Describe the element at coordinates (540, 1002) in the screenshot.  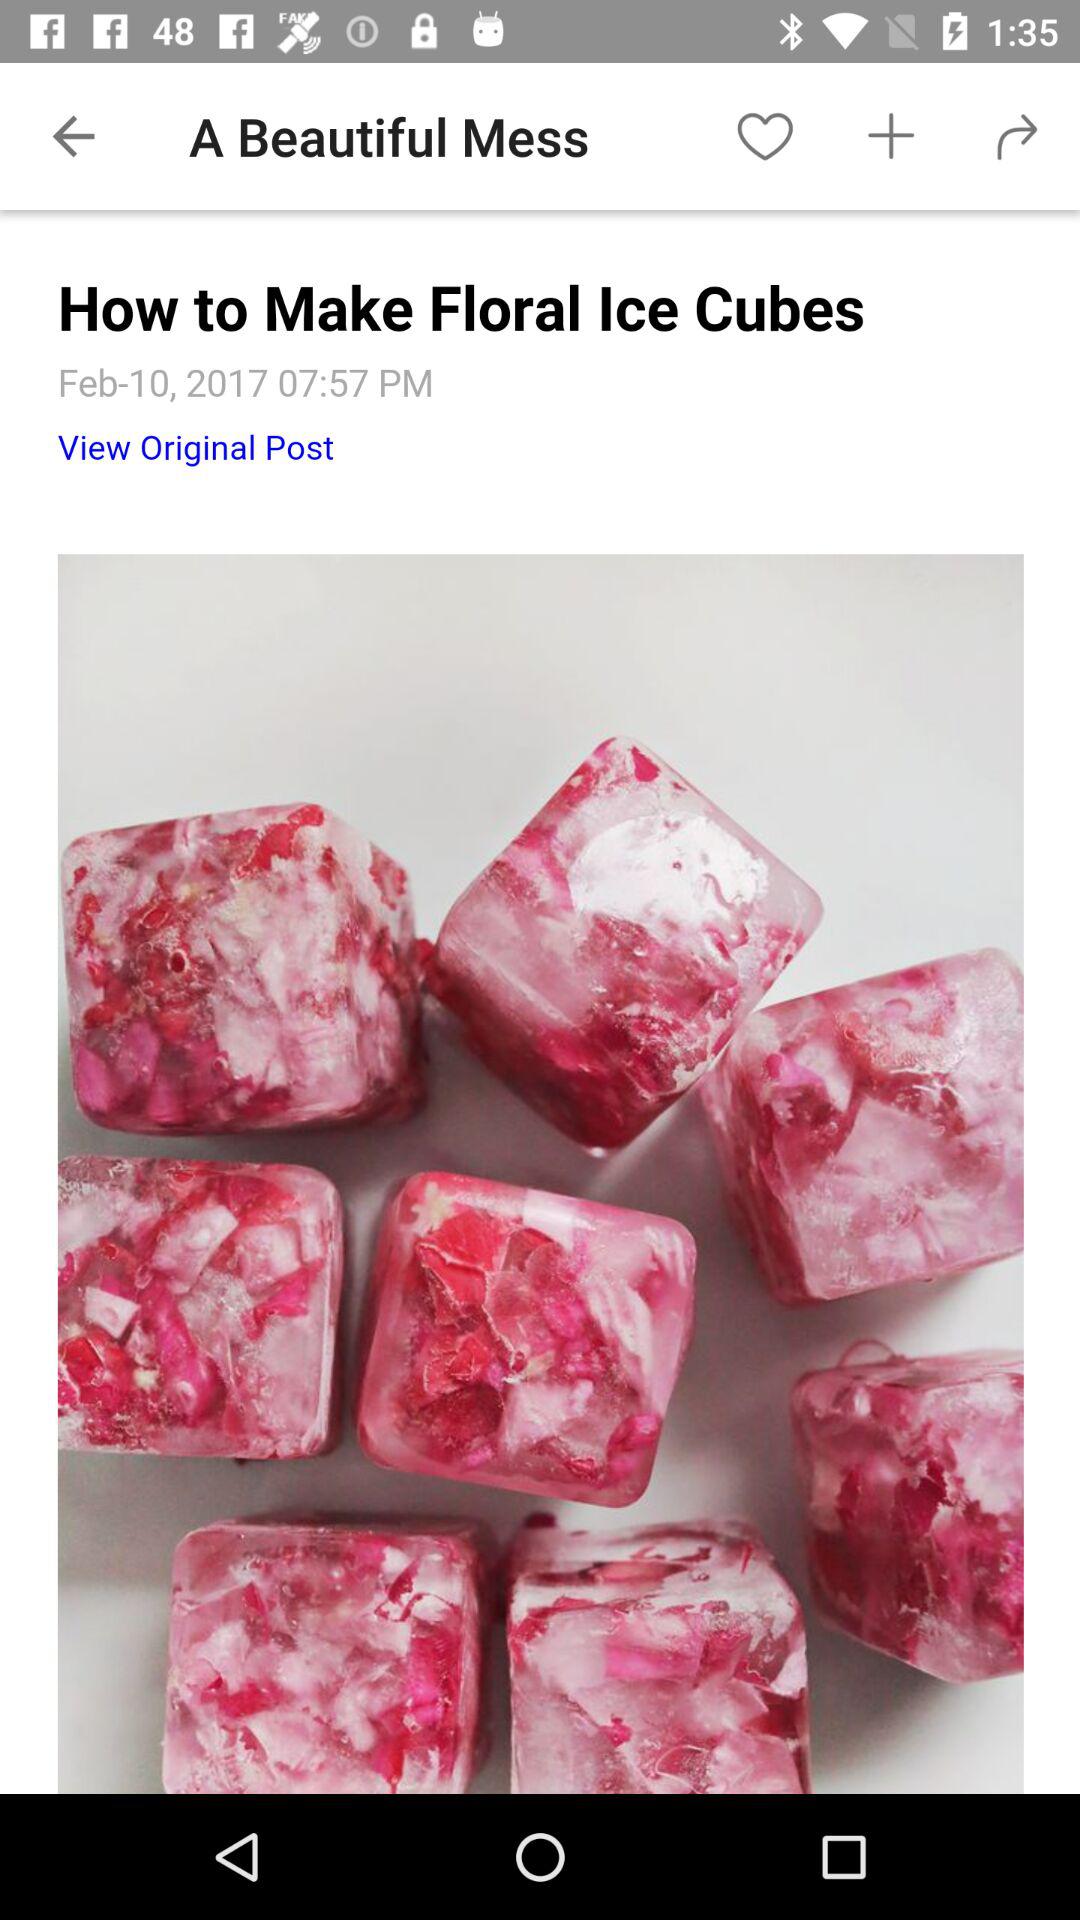
I see `select the image` at that location.